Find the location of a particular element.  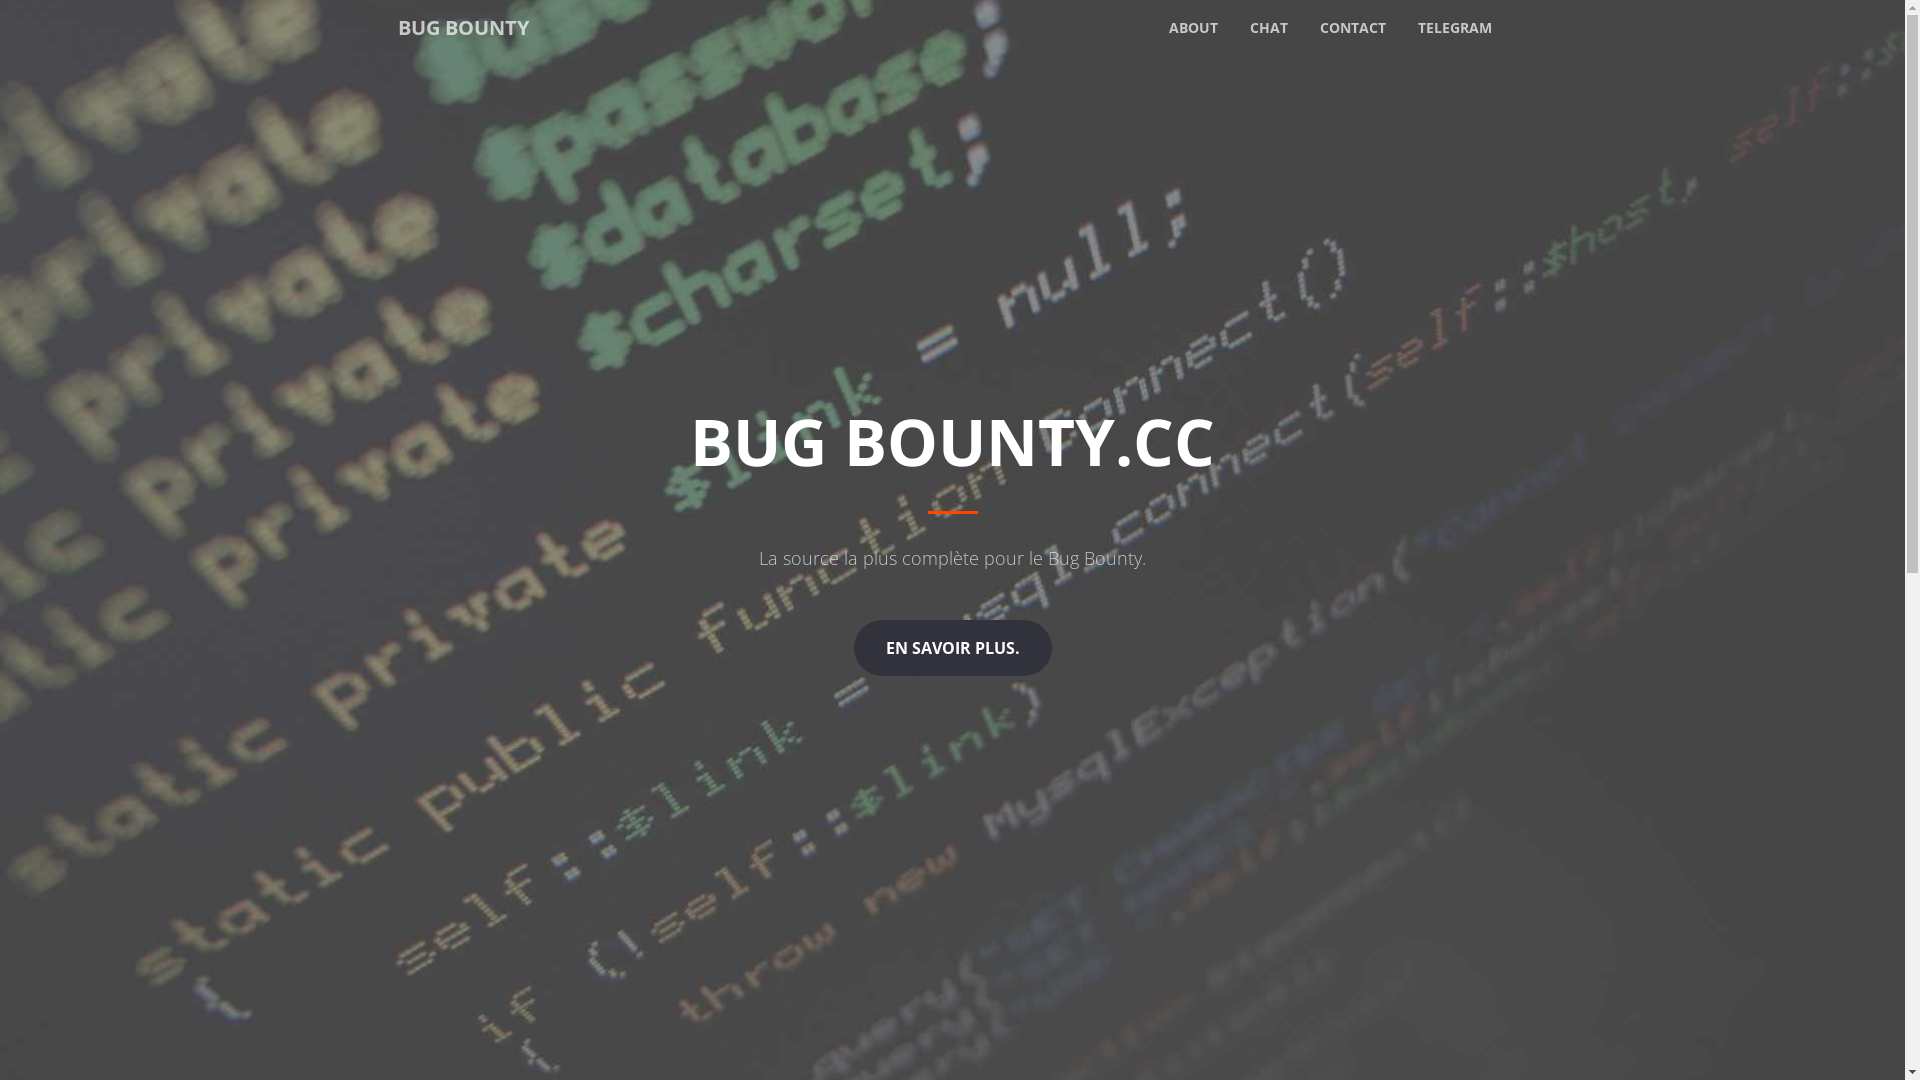

CHAT is located at coordinates (1269, 28).